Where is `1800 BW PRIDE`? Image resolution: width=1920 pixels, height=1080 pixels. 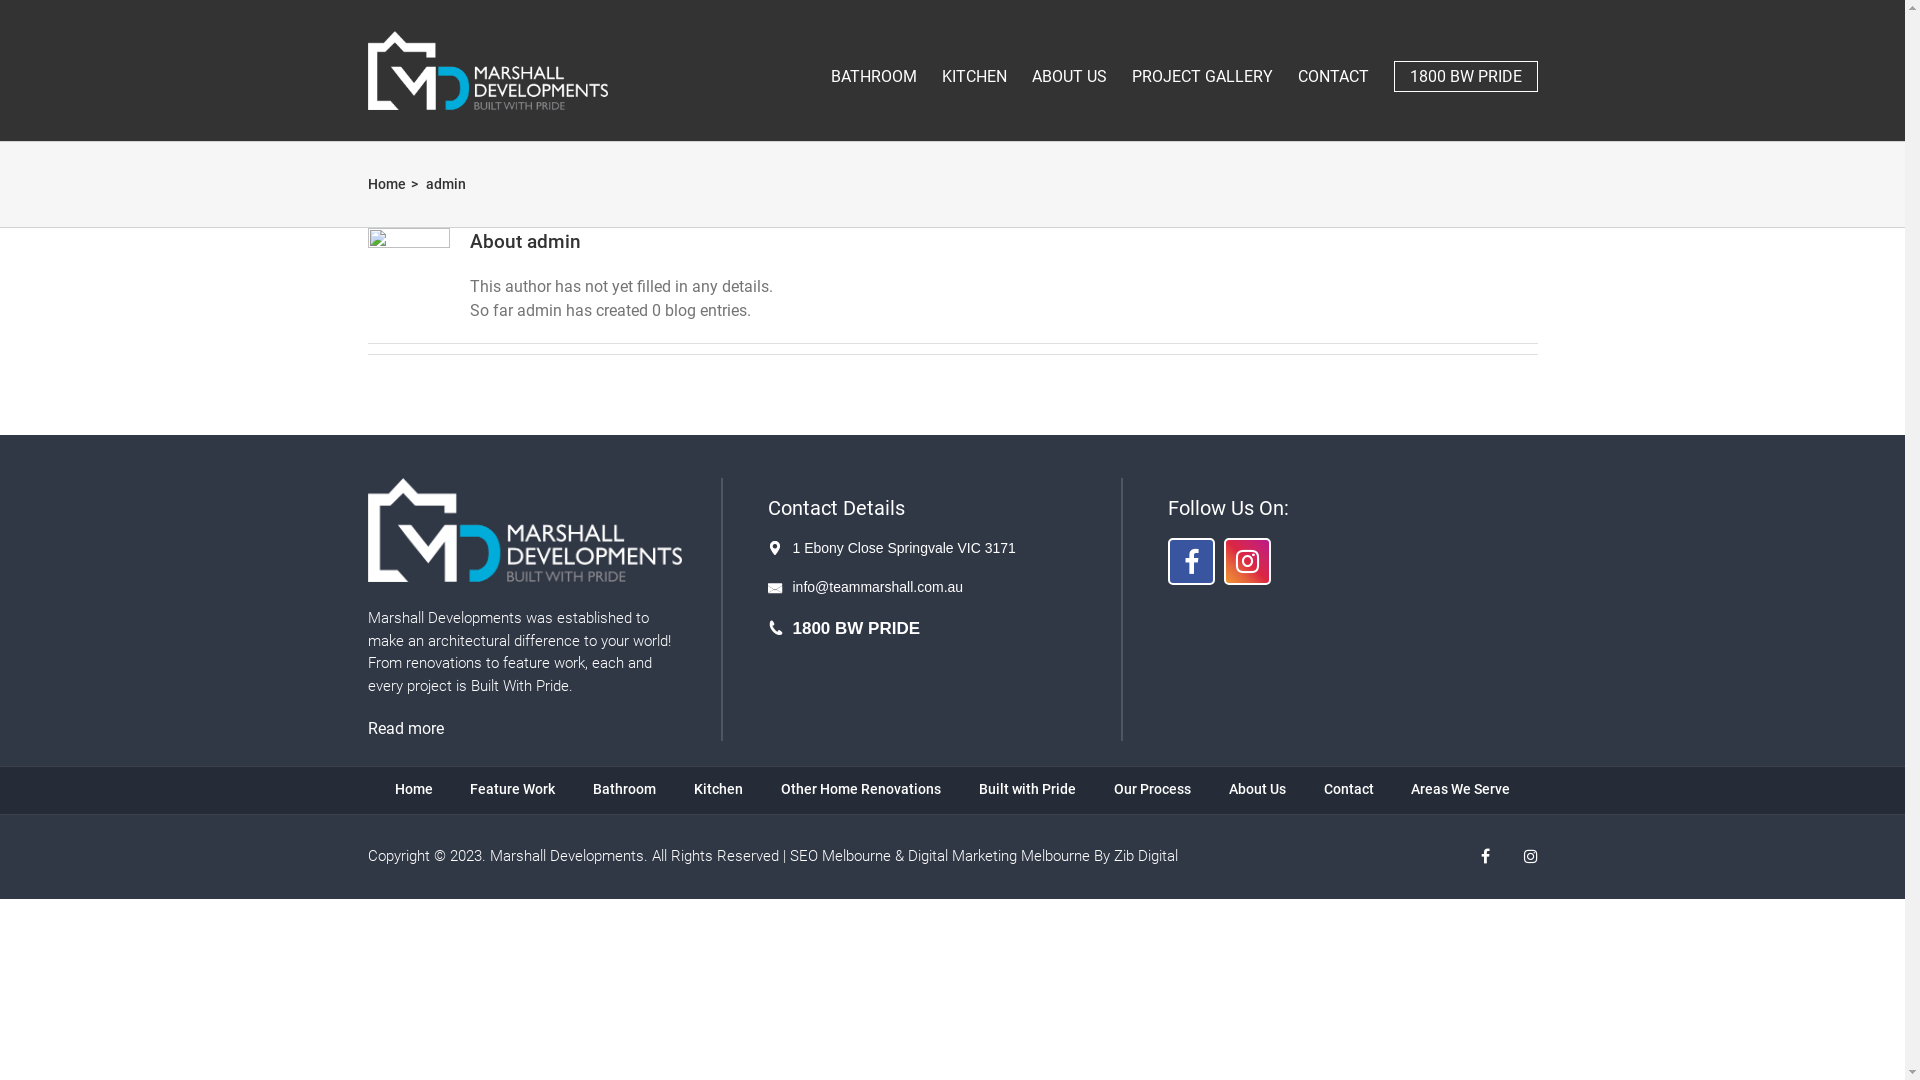
1800 BW PRIDE is located at coordinates (956, 629).